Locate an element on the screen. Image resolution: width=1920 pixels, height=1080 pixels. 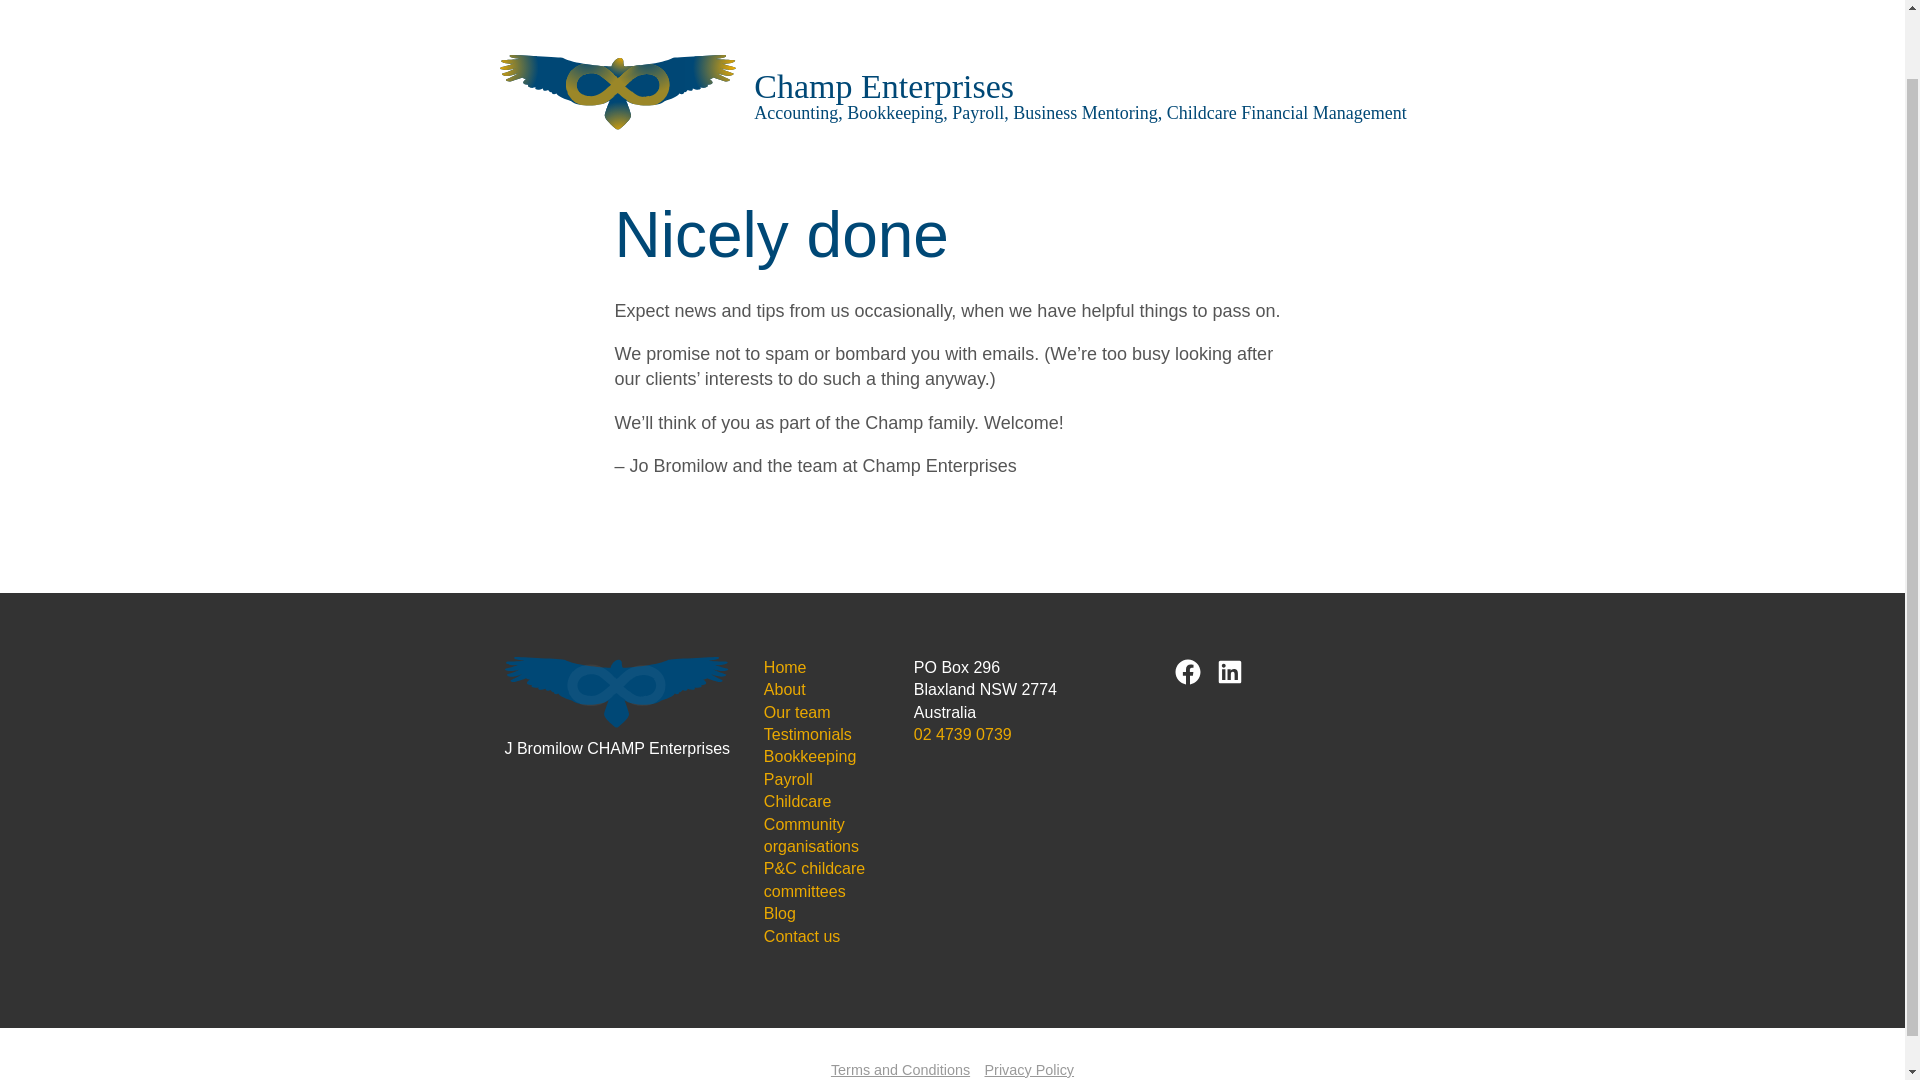
Champ Enterprises is located at coordinates (884, 86).